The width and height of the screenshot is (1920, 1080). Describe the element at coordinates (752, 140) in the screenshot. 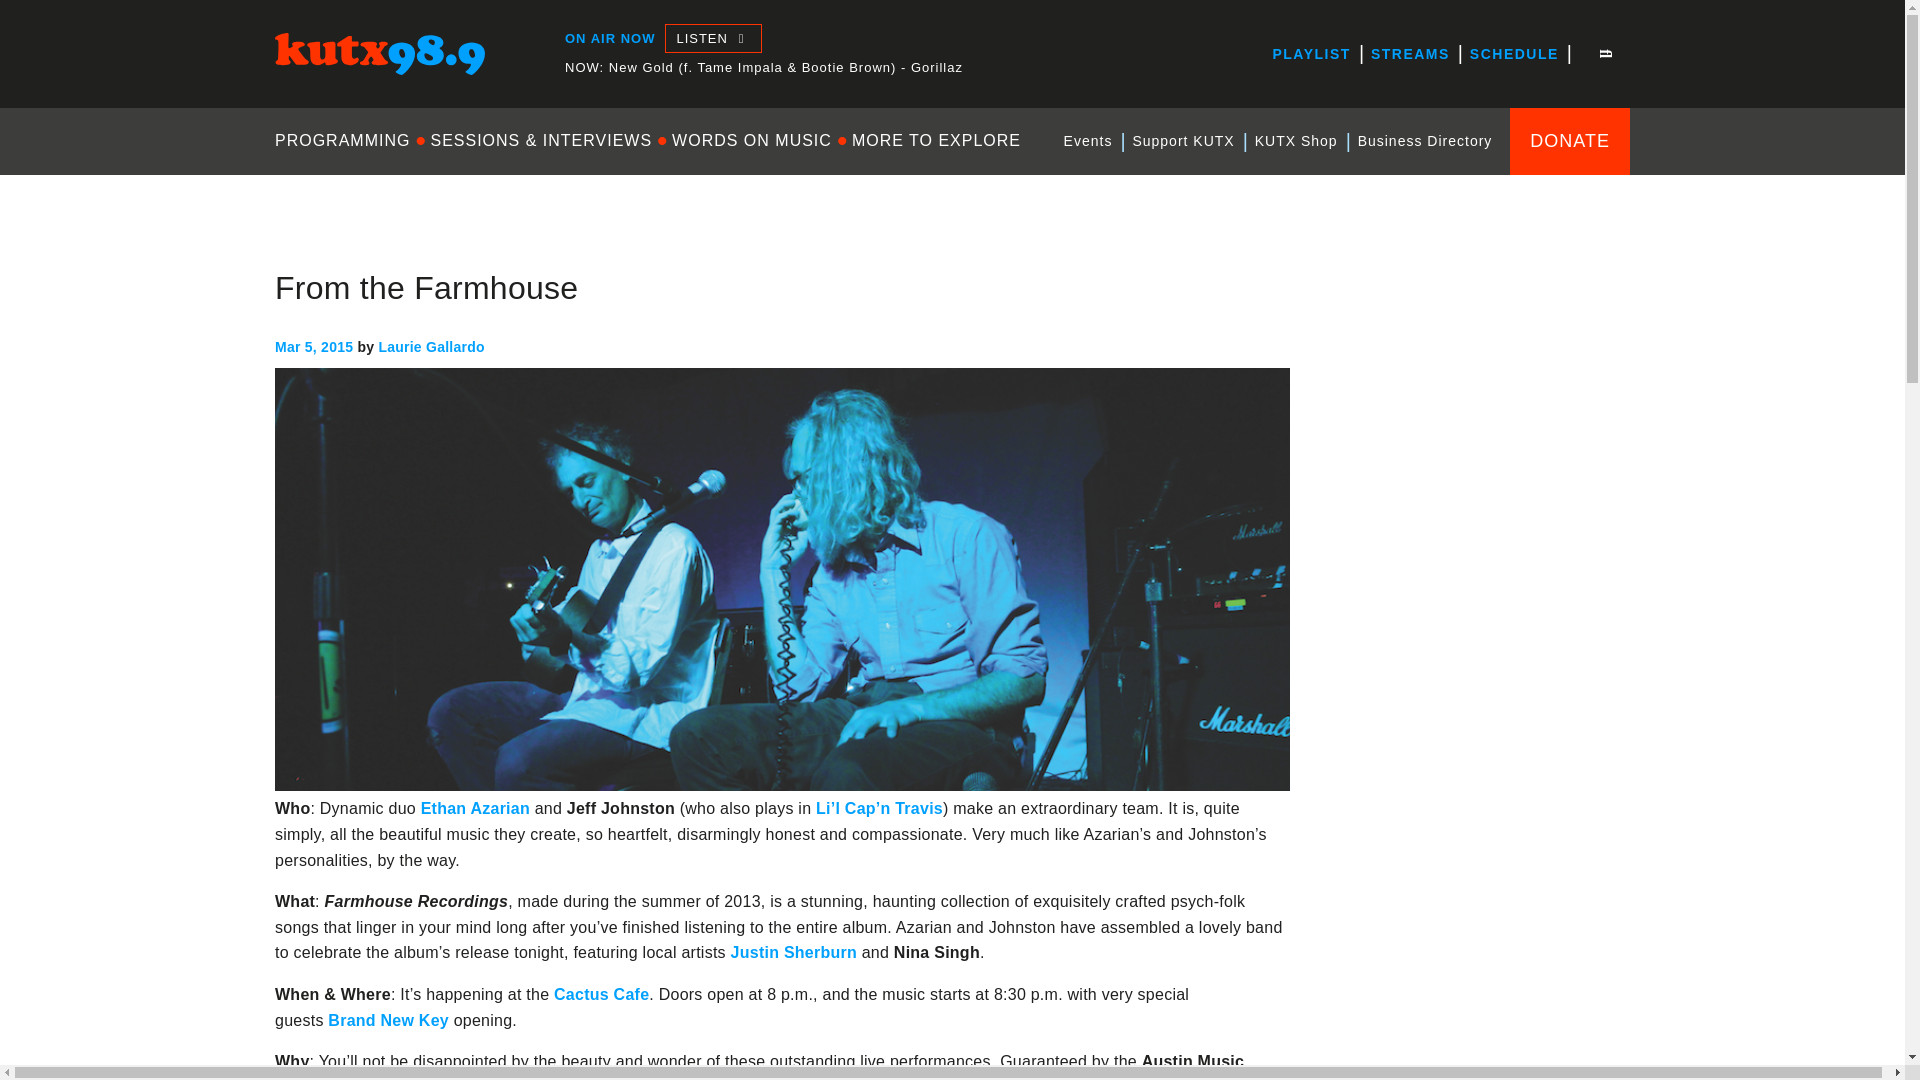

I see `WORDS ON MUSIC` at that location.